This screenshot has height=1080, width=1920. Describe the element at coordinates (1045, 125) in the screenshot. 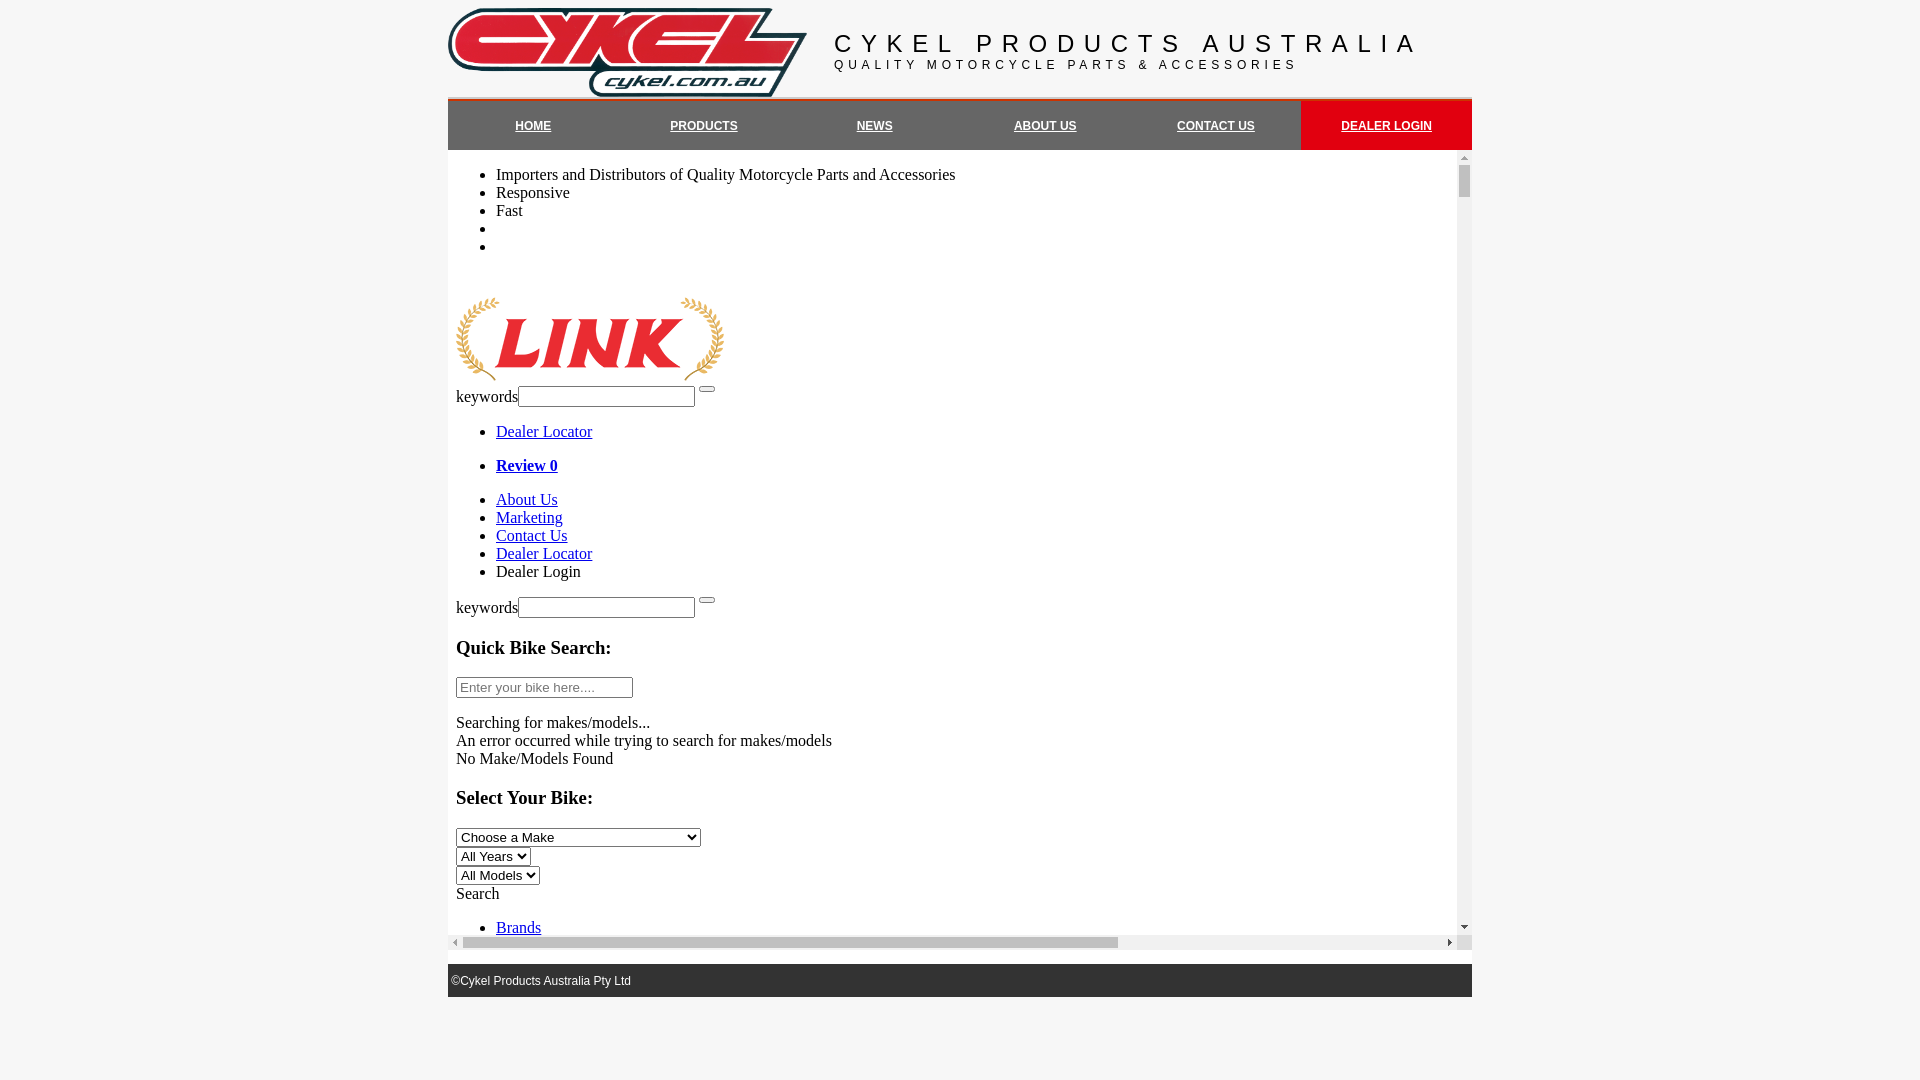

I see `ABOUT US` at that location.